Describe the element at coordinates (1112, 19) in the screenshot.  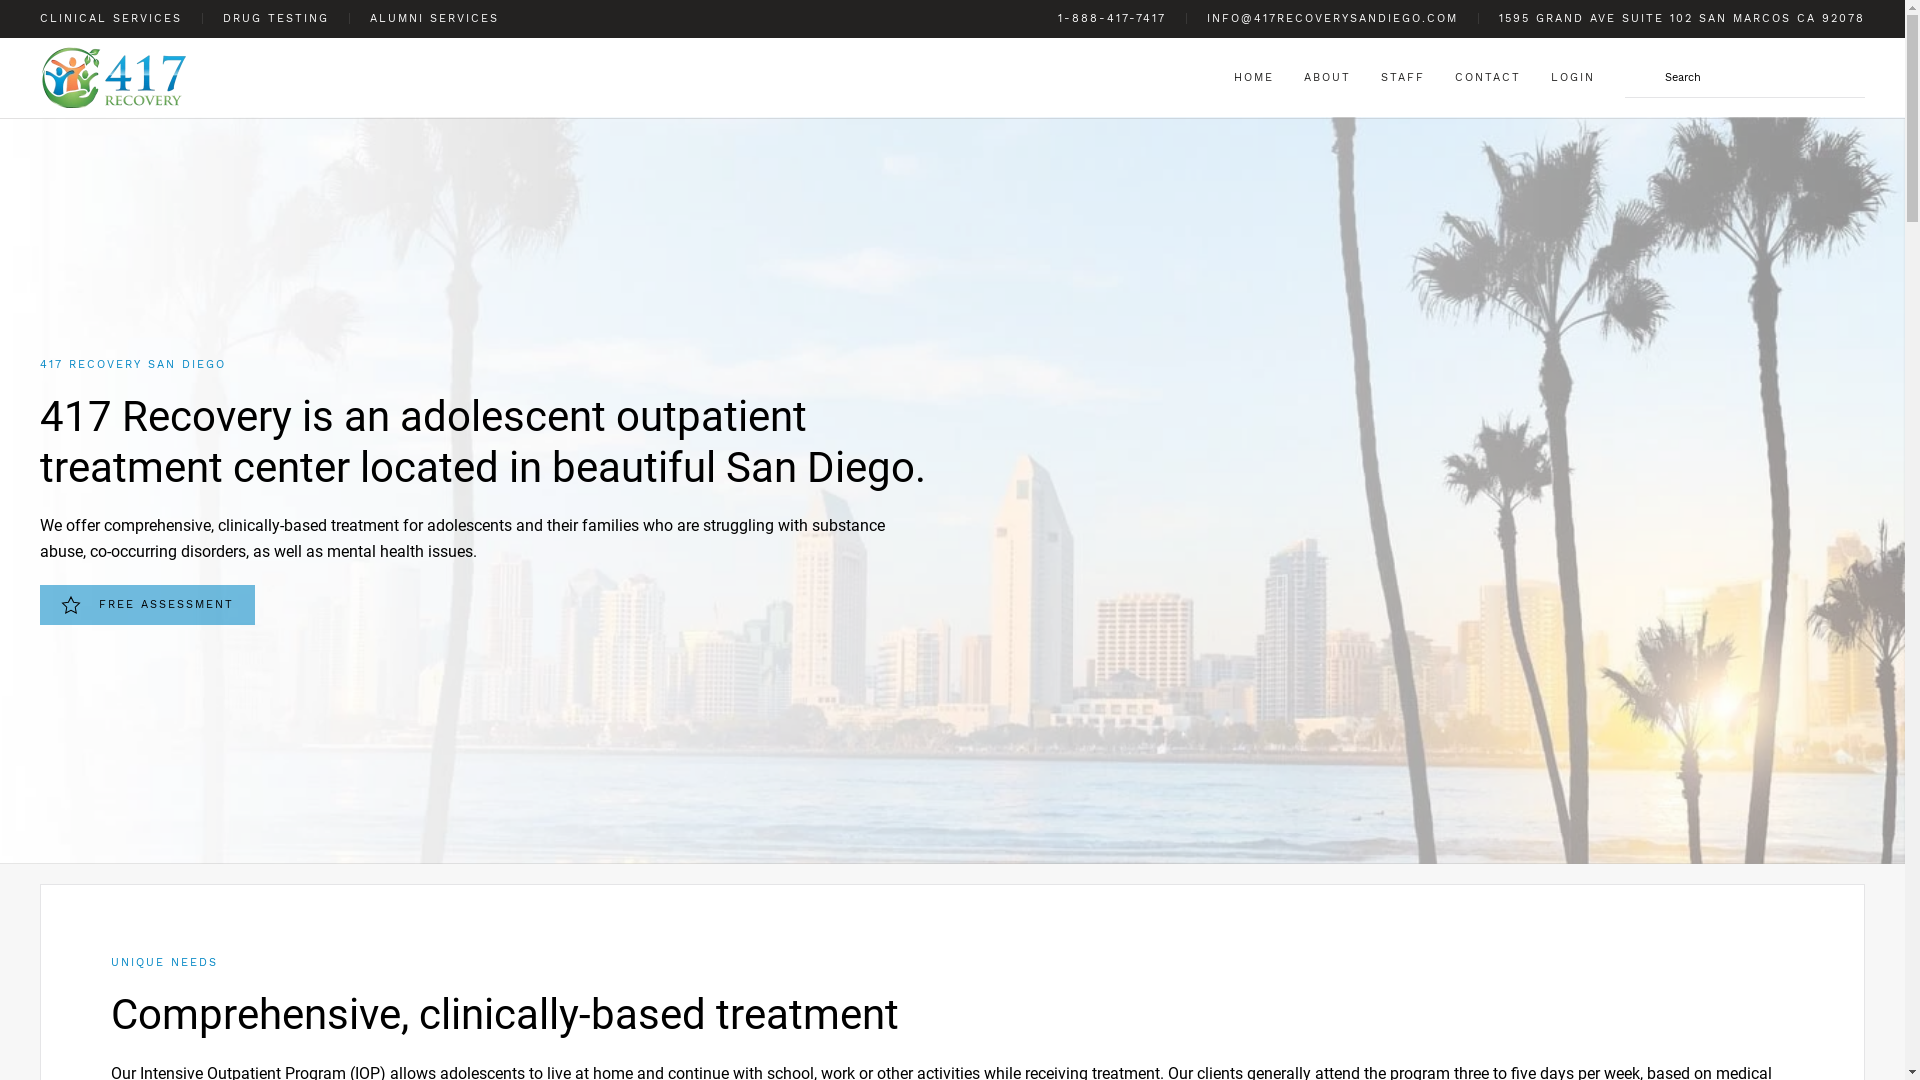
I see `1-888-417-7417` at that location.